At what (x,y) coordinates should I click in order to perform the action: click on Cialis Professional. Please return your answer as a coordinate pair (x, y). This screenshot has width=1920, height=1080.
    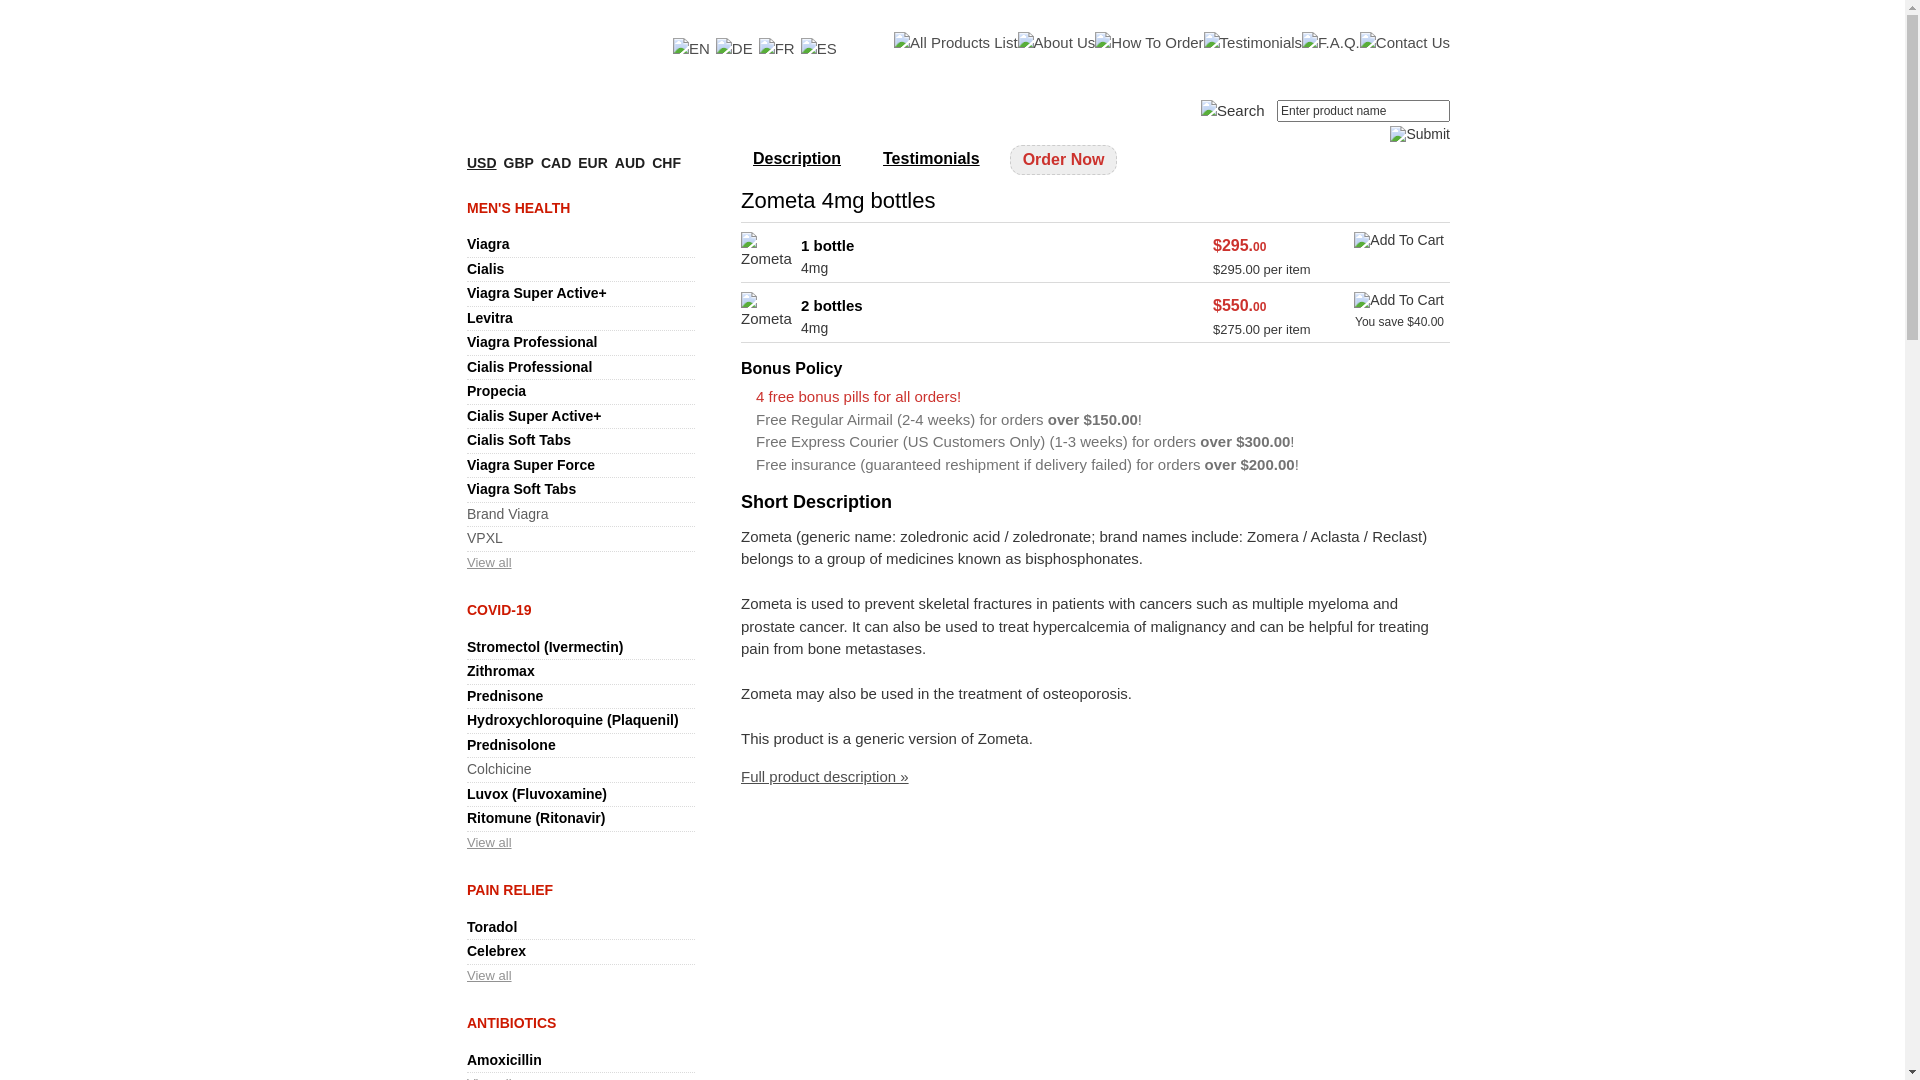
    Looking at the image, I should click on (530, 367).